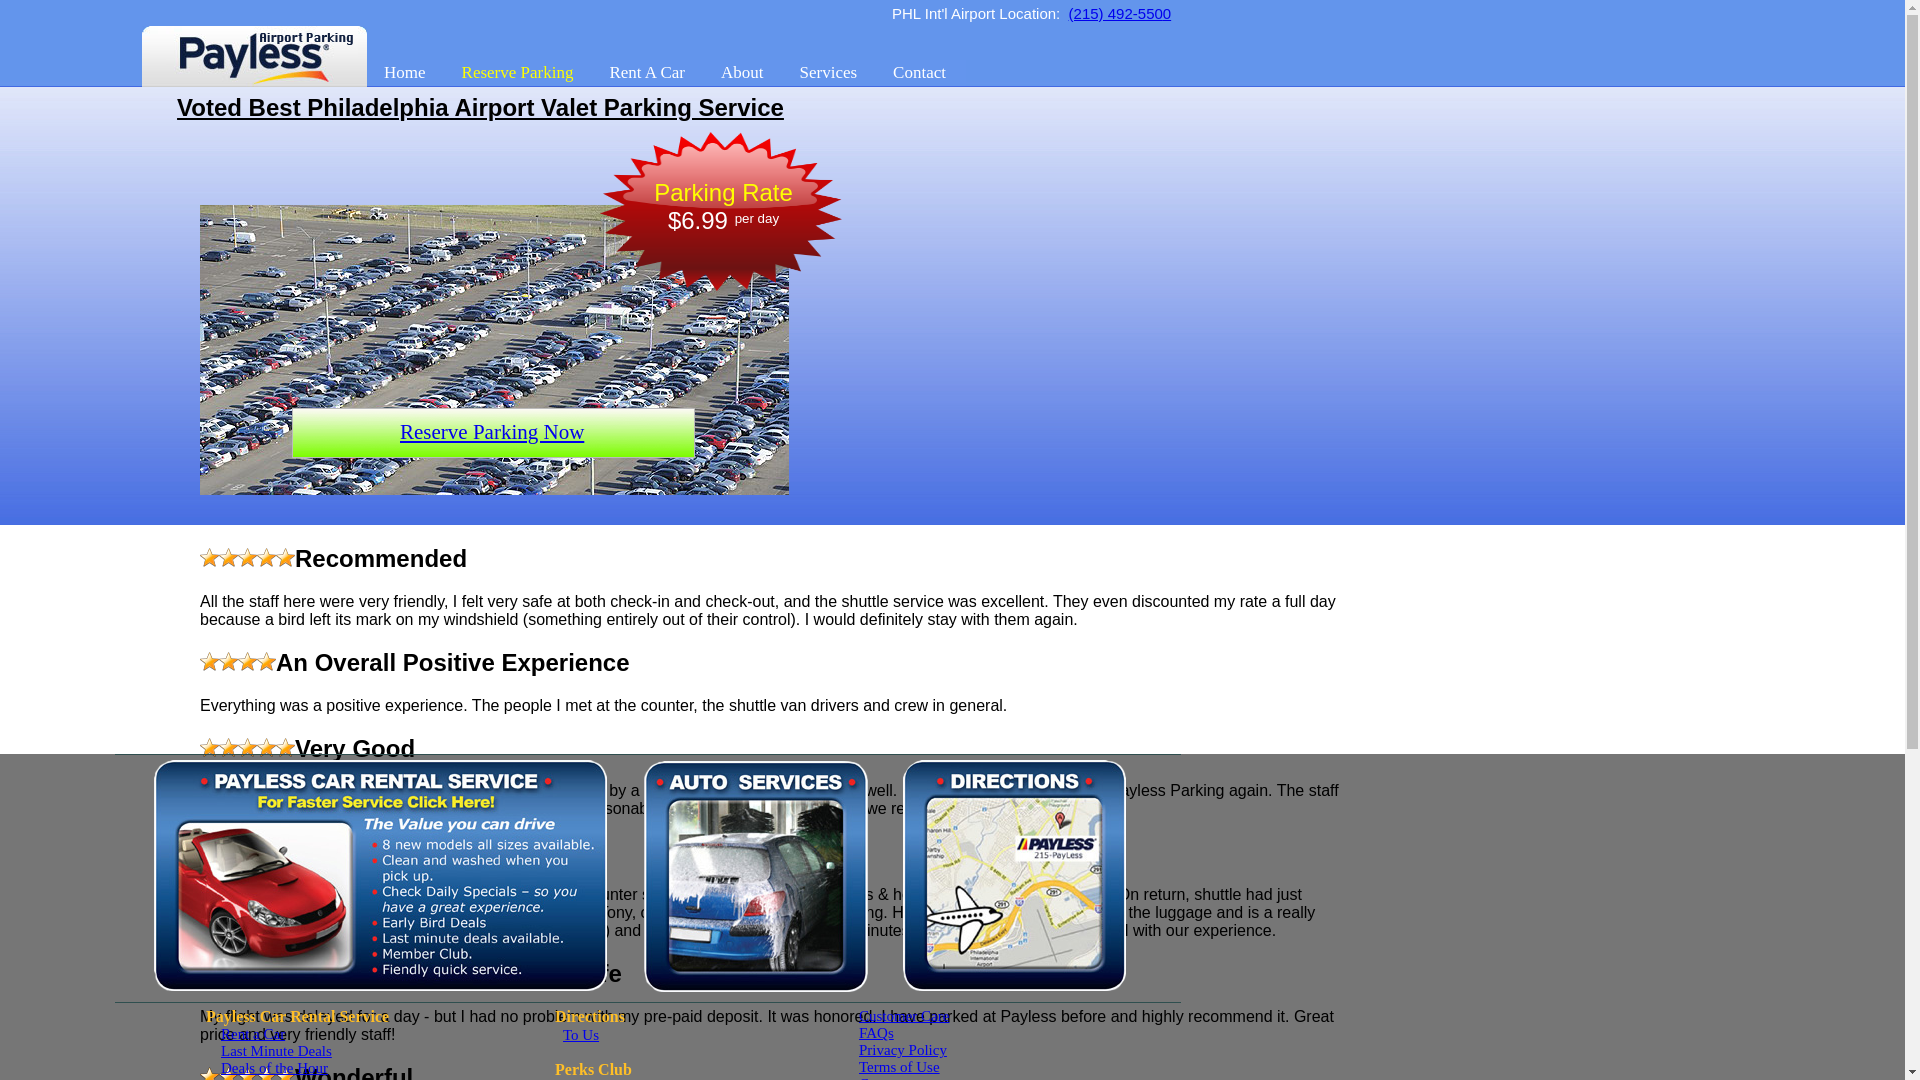 This screenshot has height=1080, width=1920. What do you see at coordinates (276, 1051) in the screenshot?
I see `Last Minute Deals` at bounding box center [276, 1051].